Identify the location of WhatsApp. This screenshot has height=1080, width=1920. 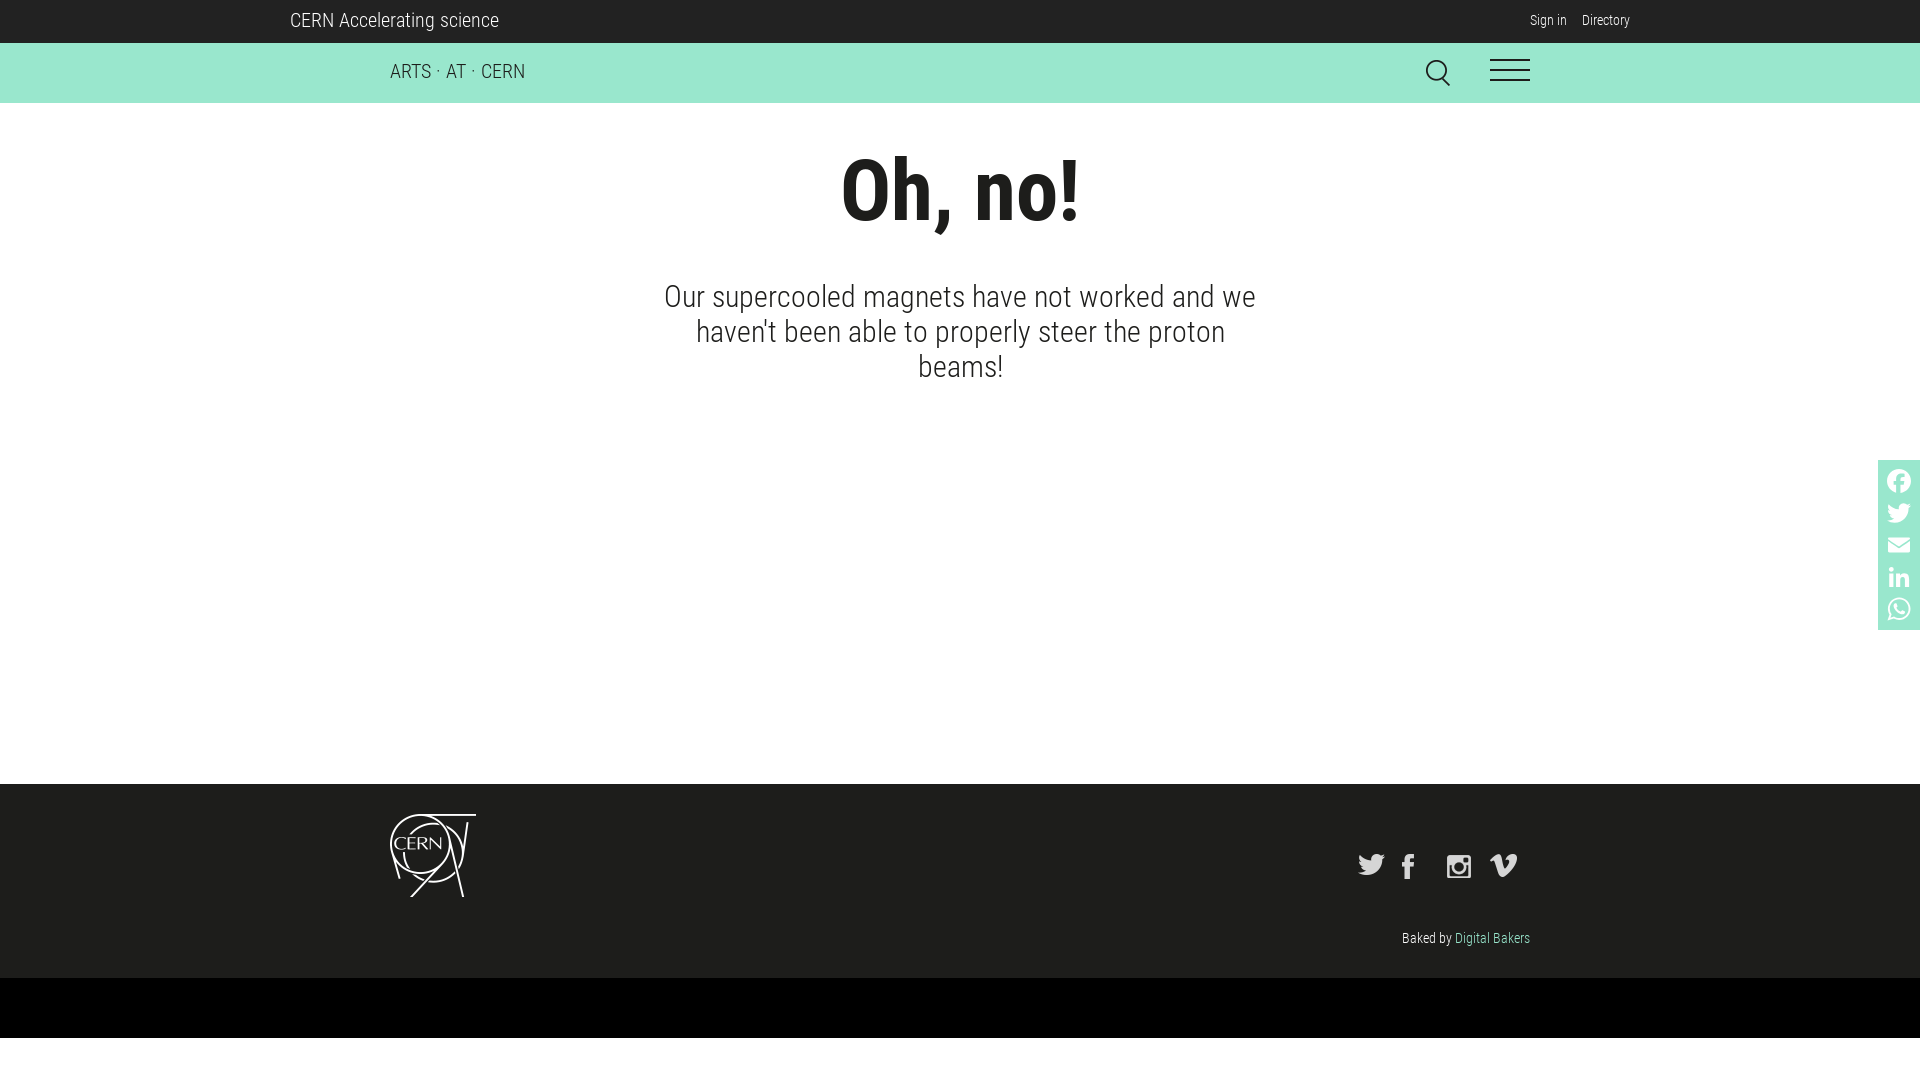
(1899, 609).